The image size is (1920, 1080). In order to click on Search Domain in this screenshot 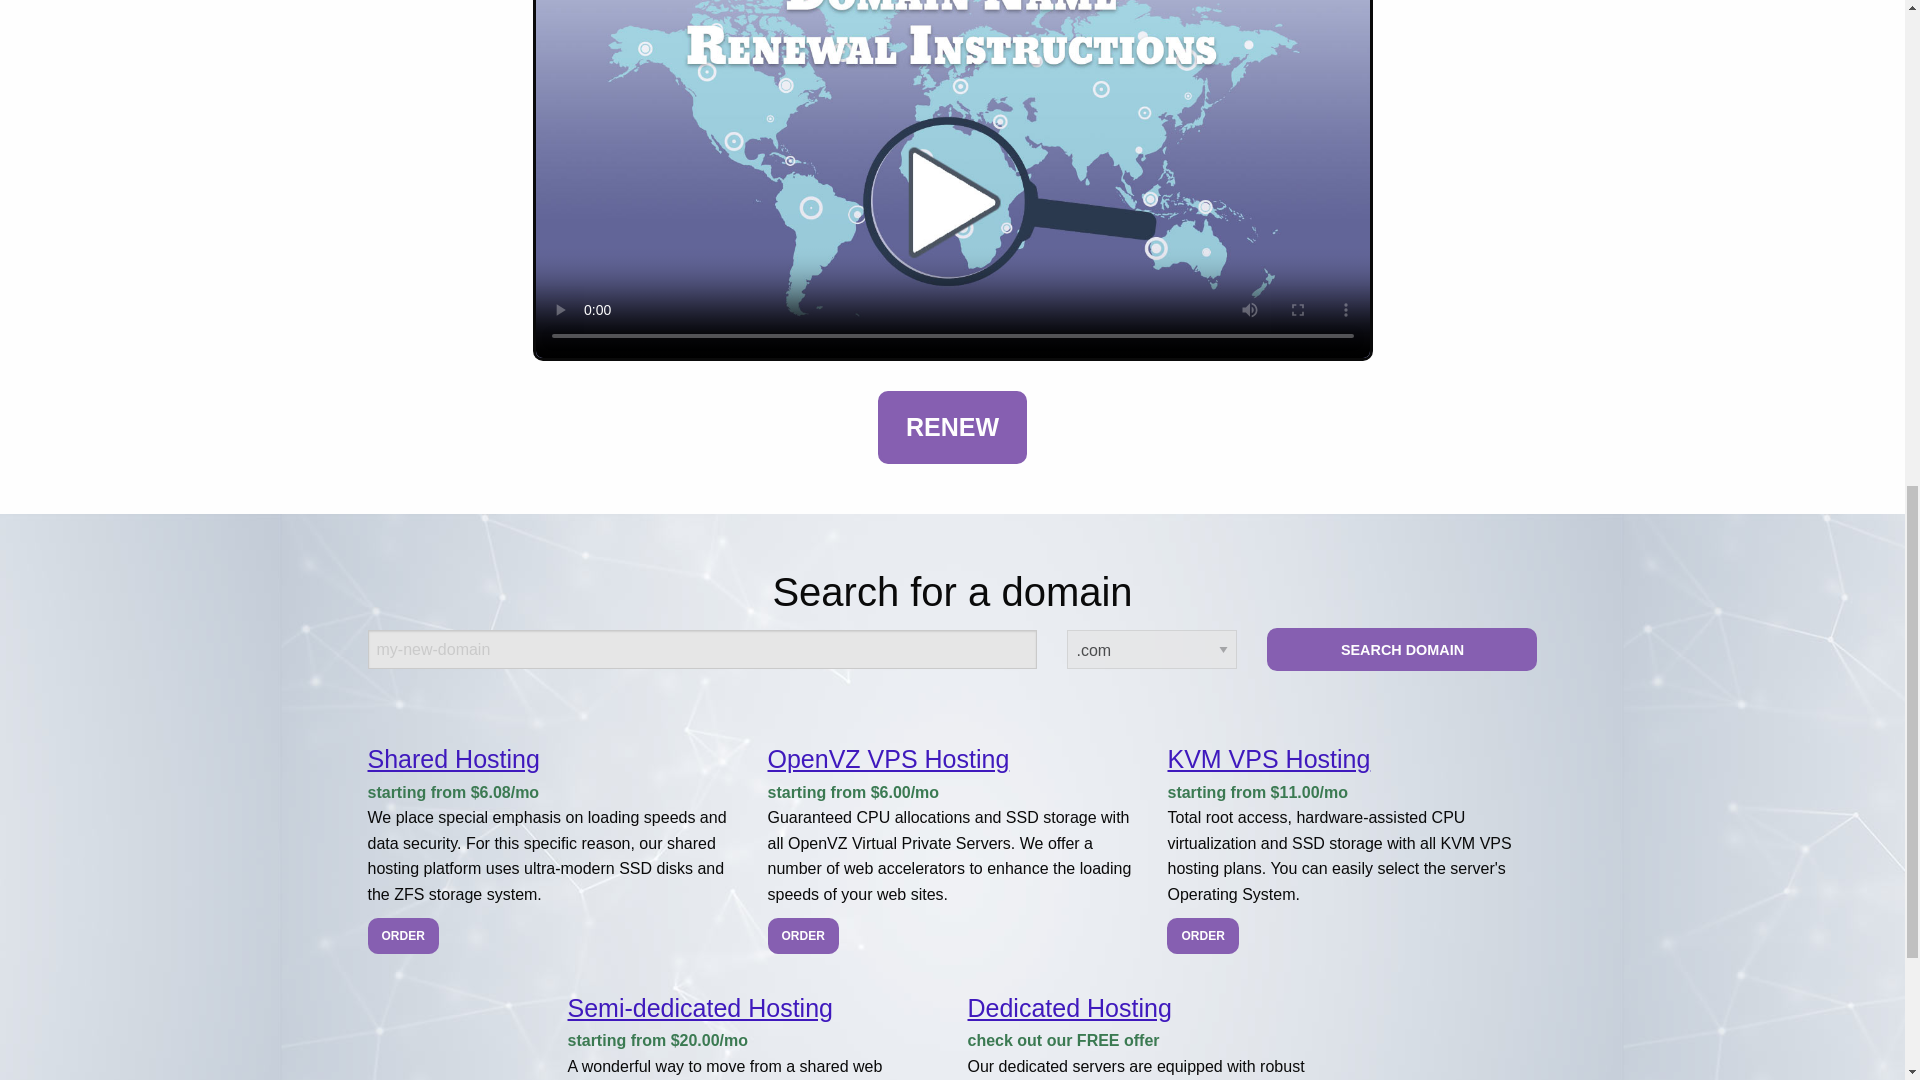, I will do `click(1402, 648)`.